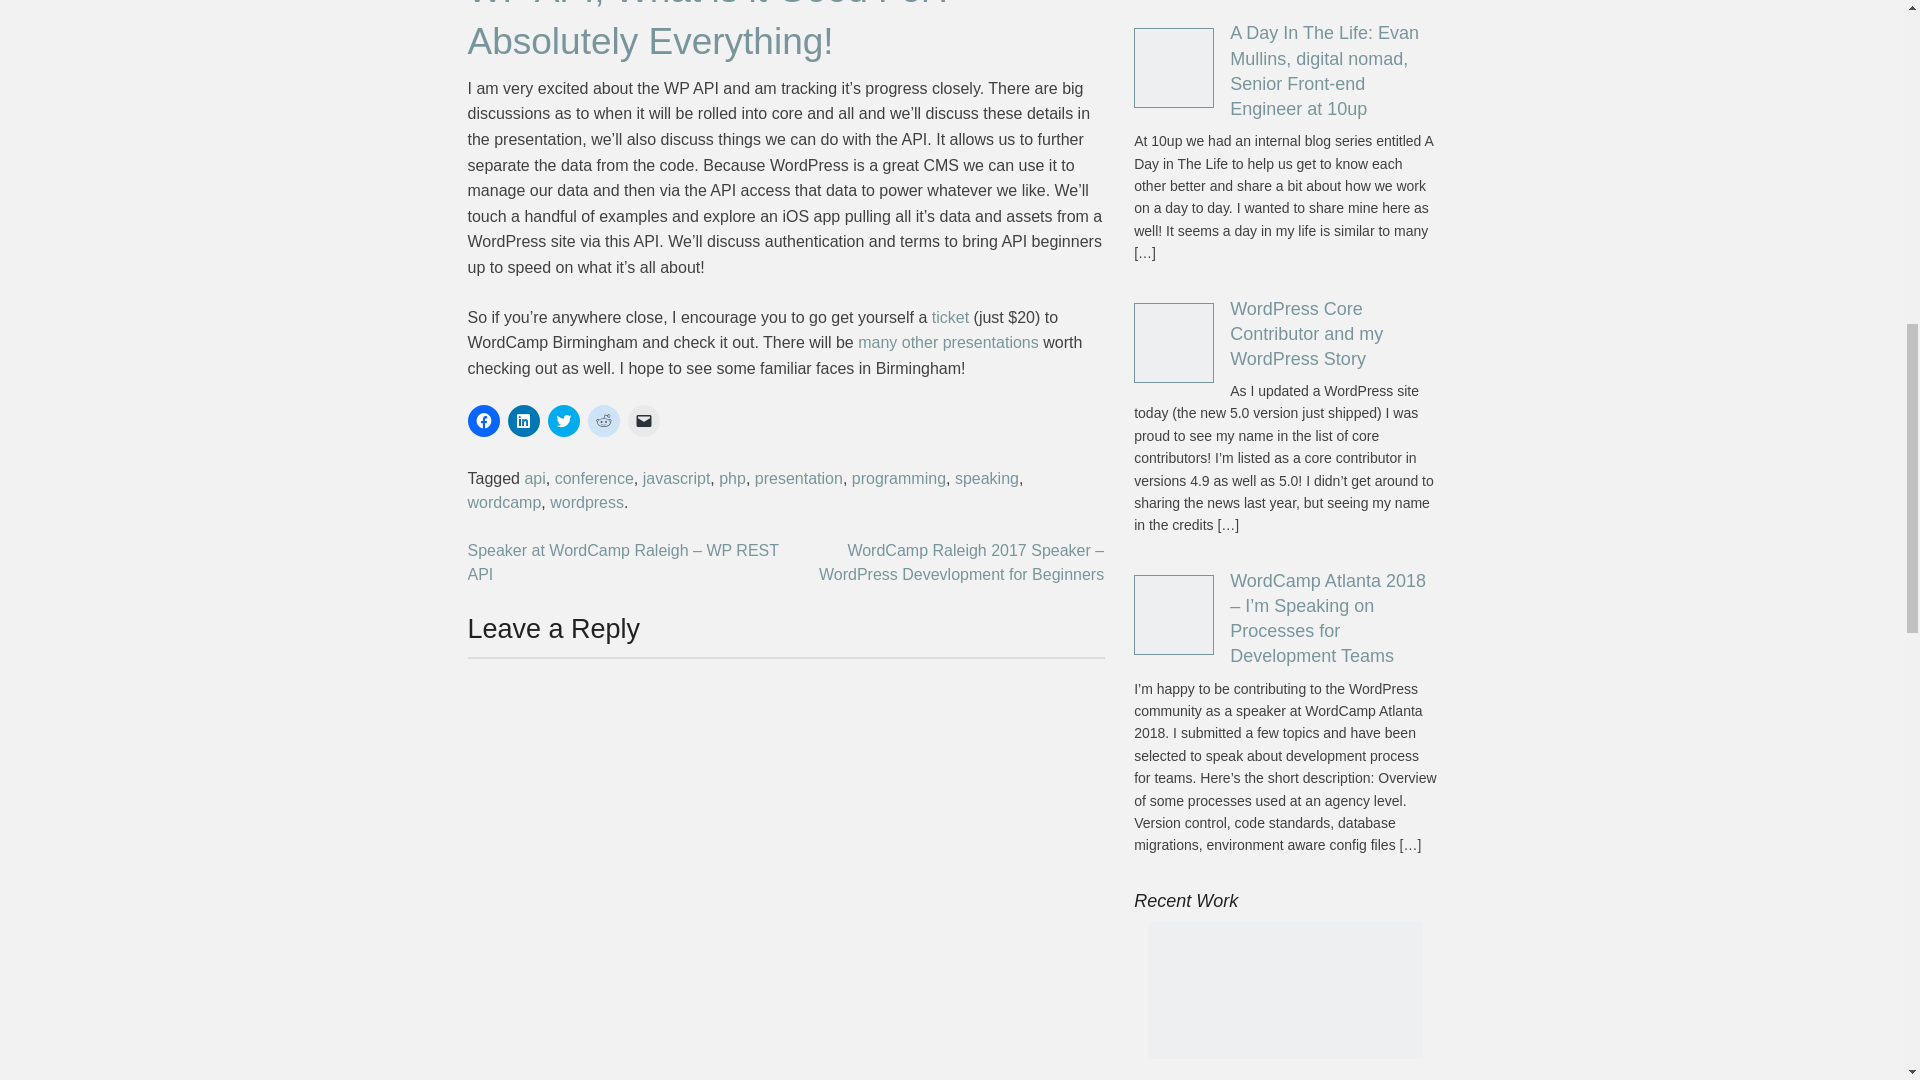 The height and width of the screenshot is (1080, 1920). What do you see at coordinates (899, 478) in the screenshot?
I see `programming` at bounding box center [899, 478].